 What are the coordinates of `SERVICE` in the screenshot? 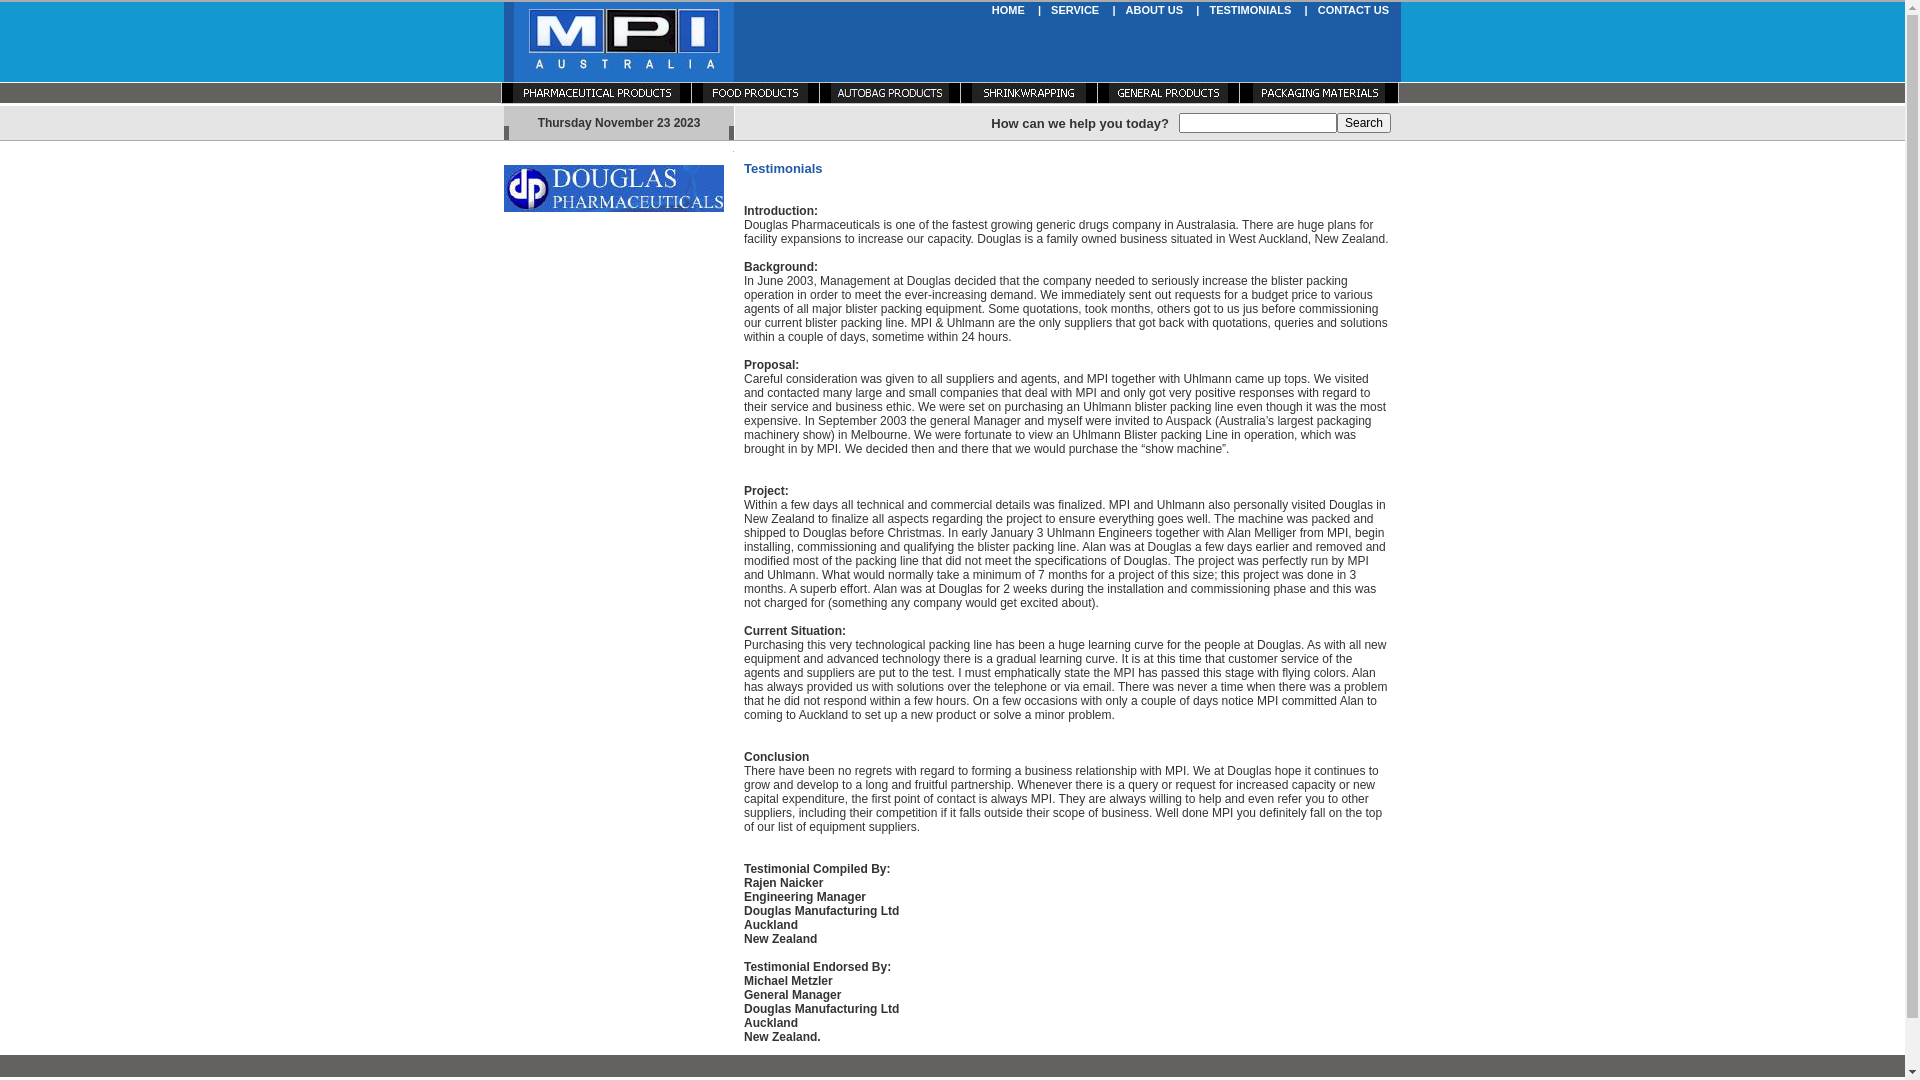 It's located at (1075, 10).